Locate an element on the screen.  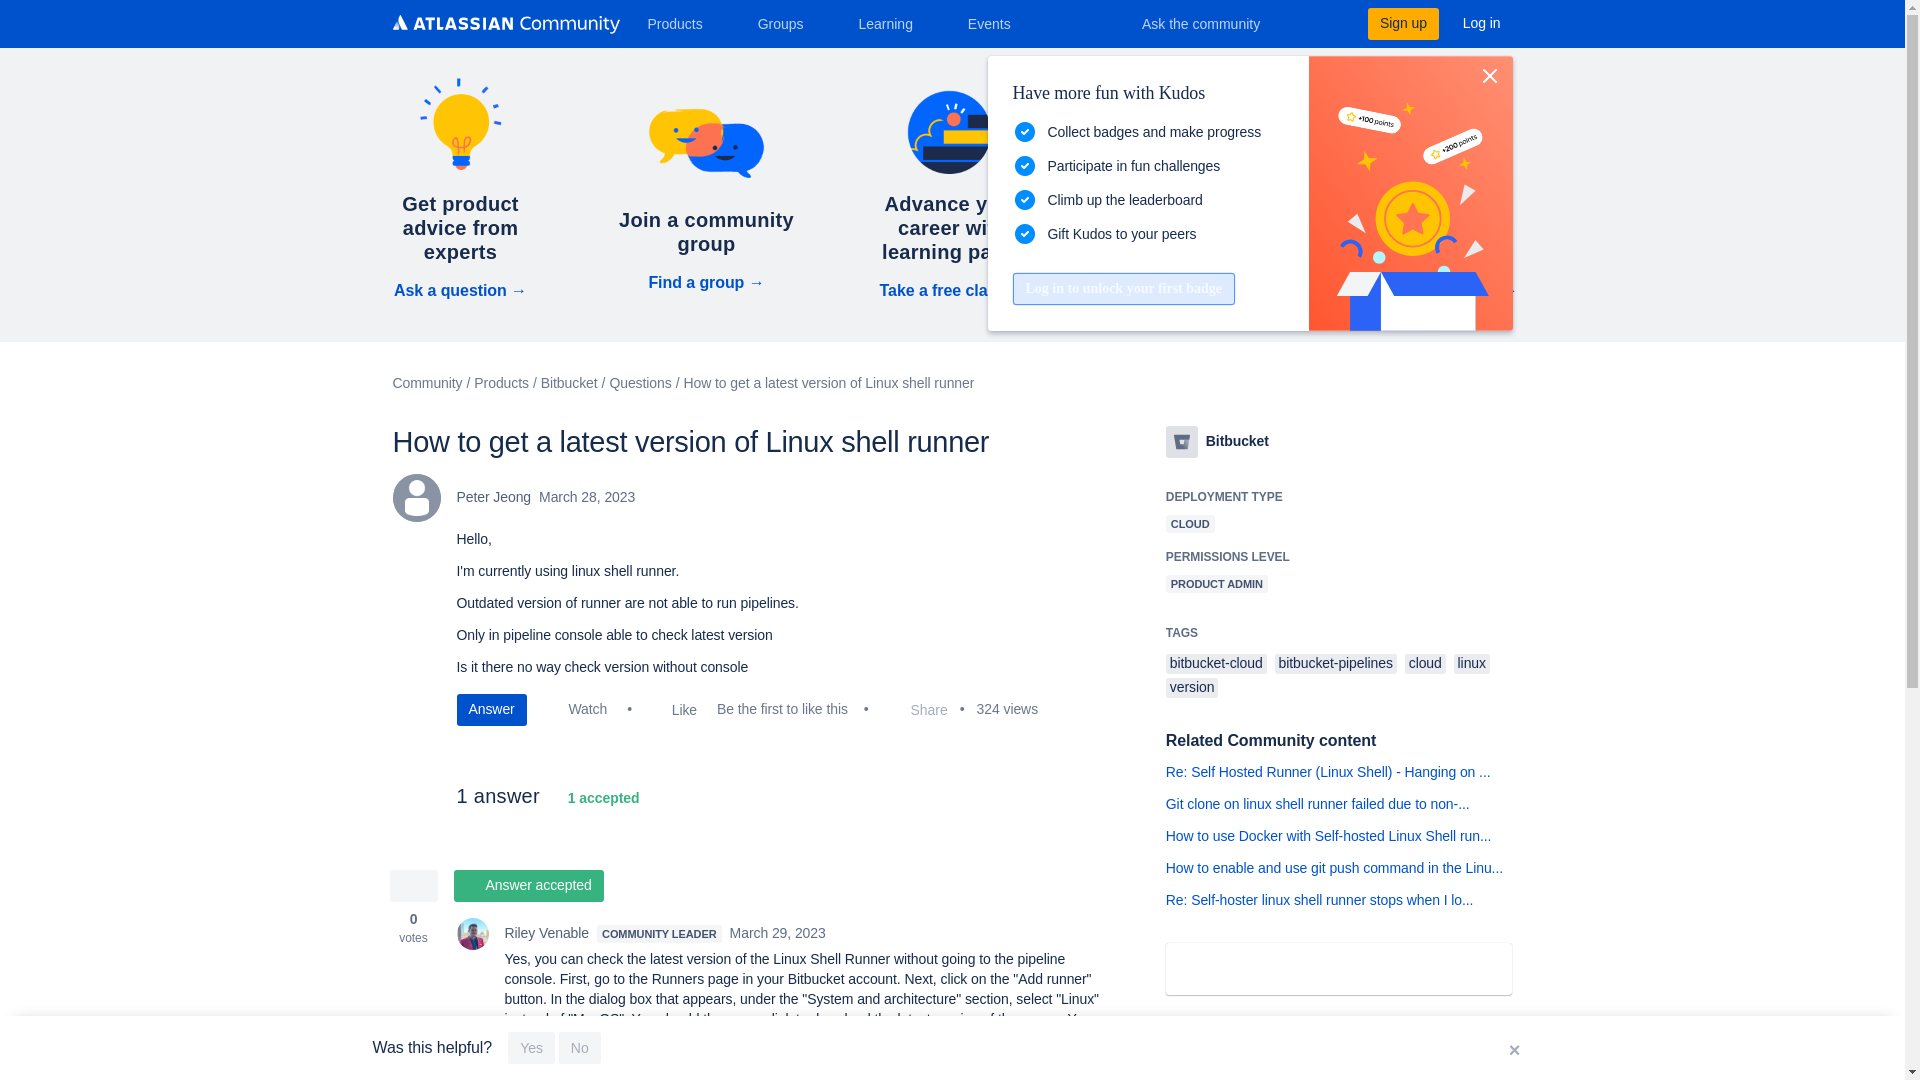
Products is located at coordinates (682, 23).